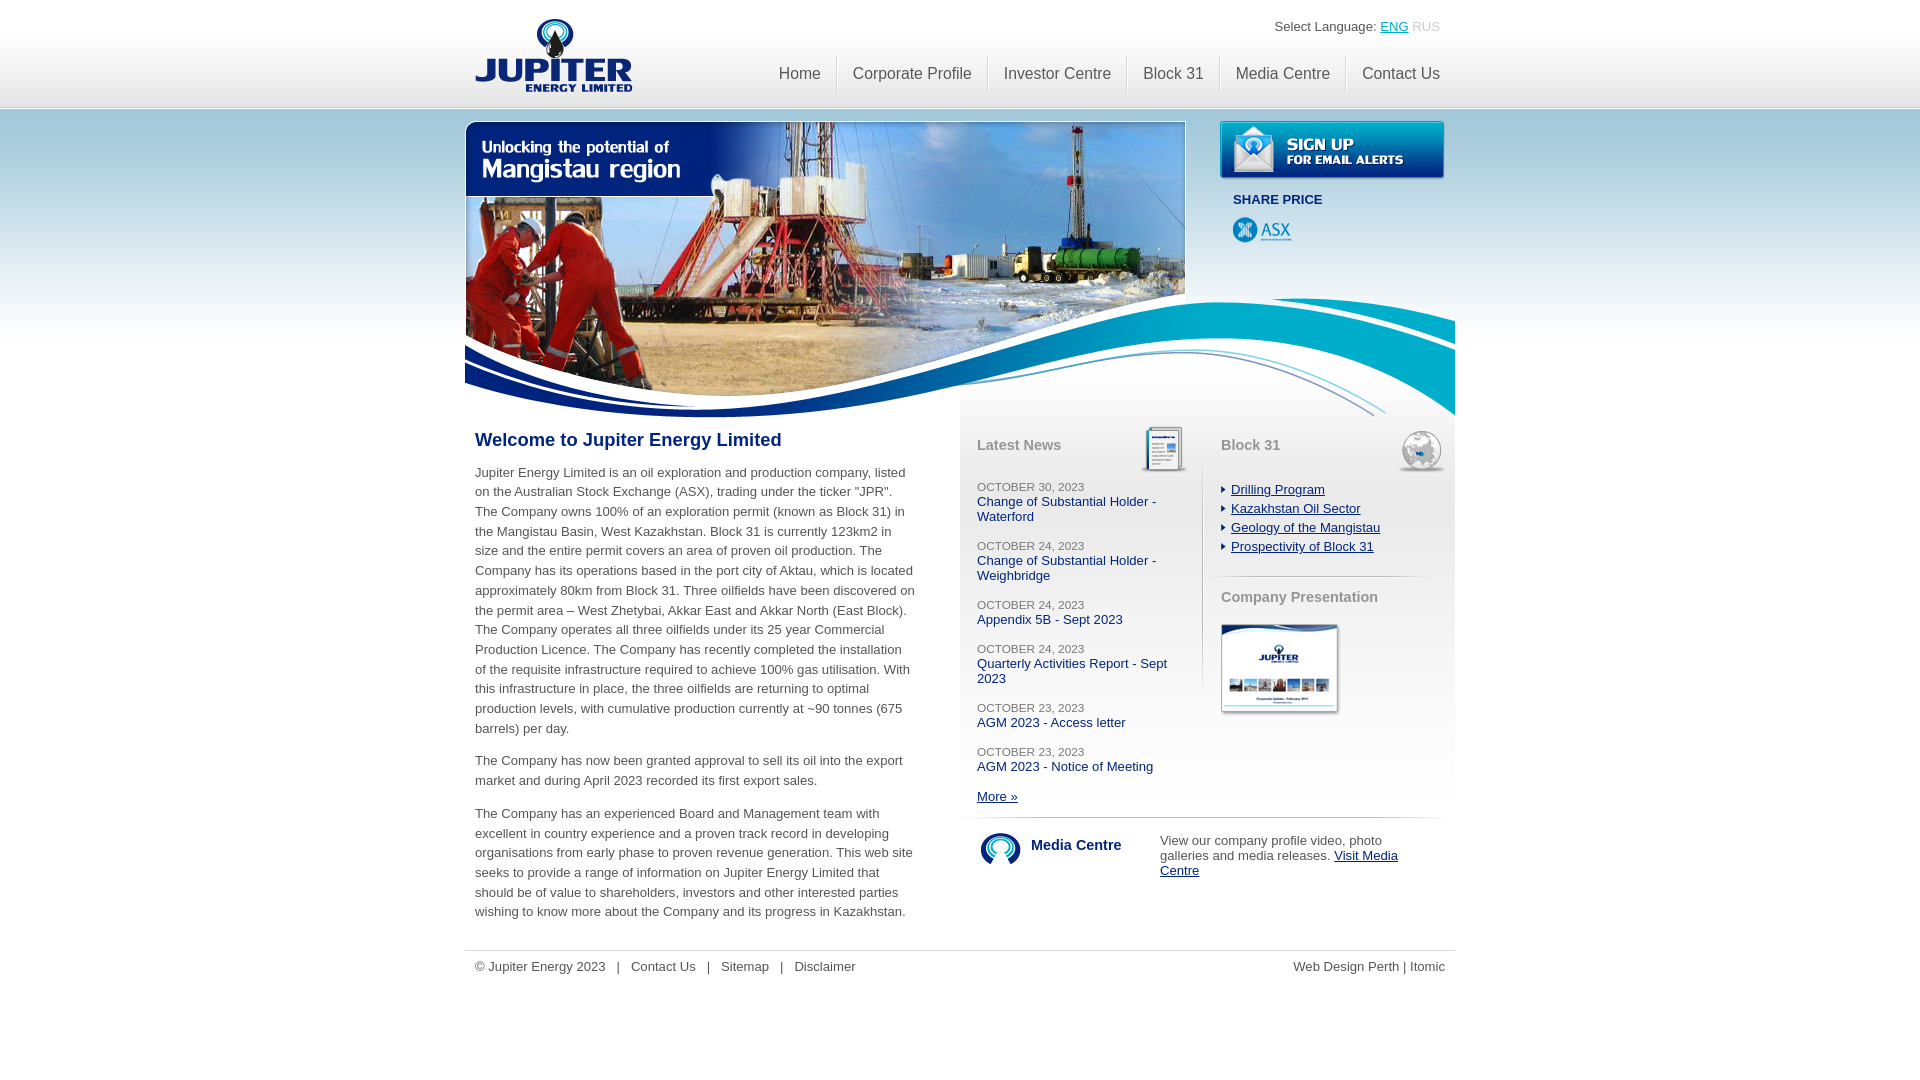 The width and height of the screenshot is (1920, 1080). What do you see at coordinates (1278, 490) in the screenshot?
I see `Drilling Program` at bounding box center [1278, 490].